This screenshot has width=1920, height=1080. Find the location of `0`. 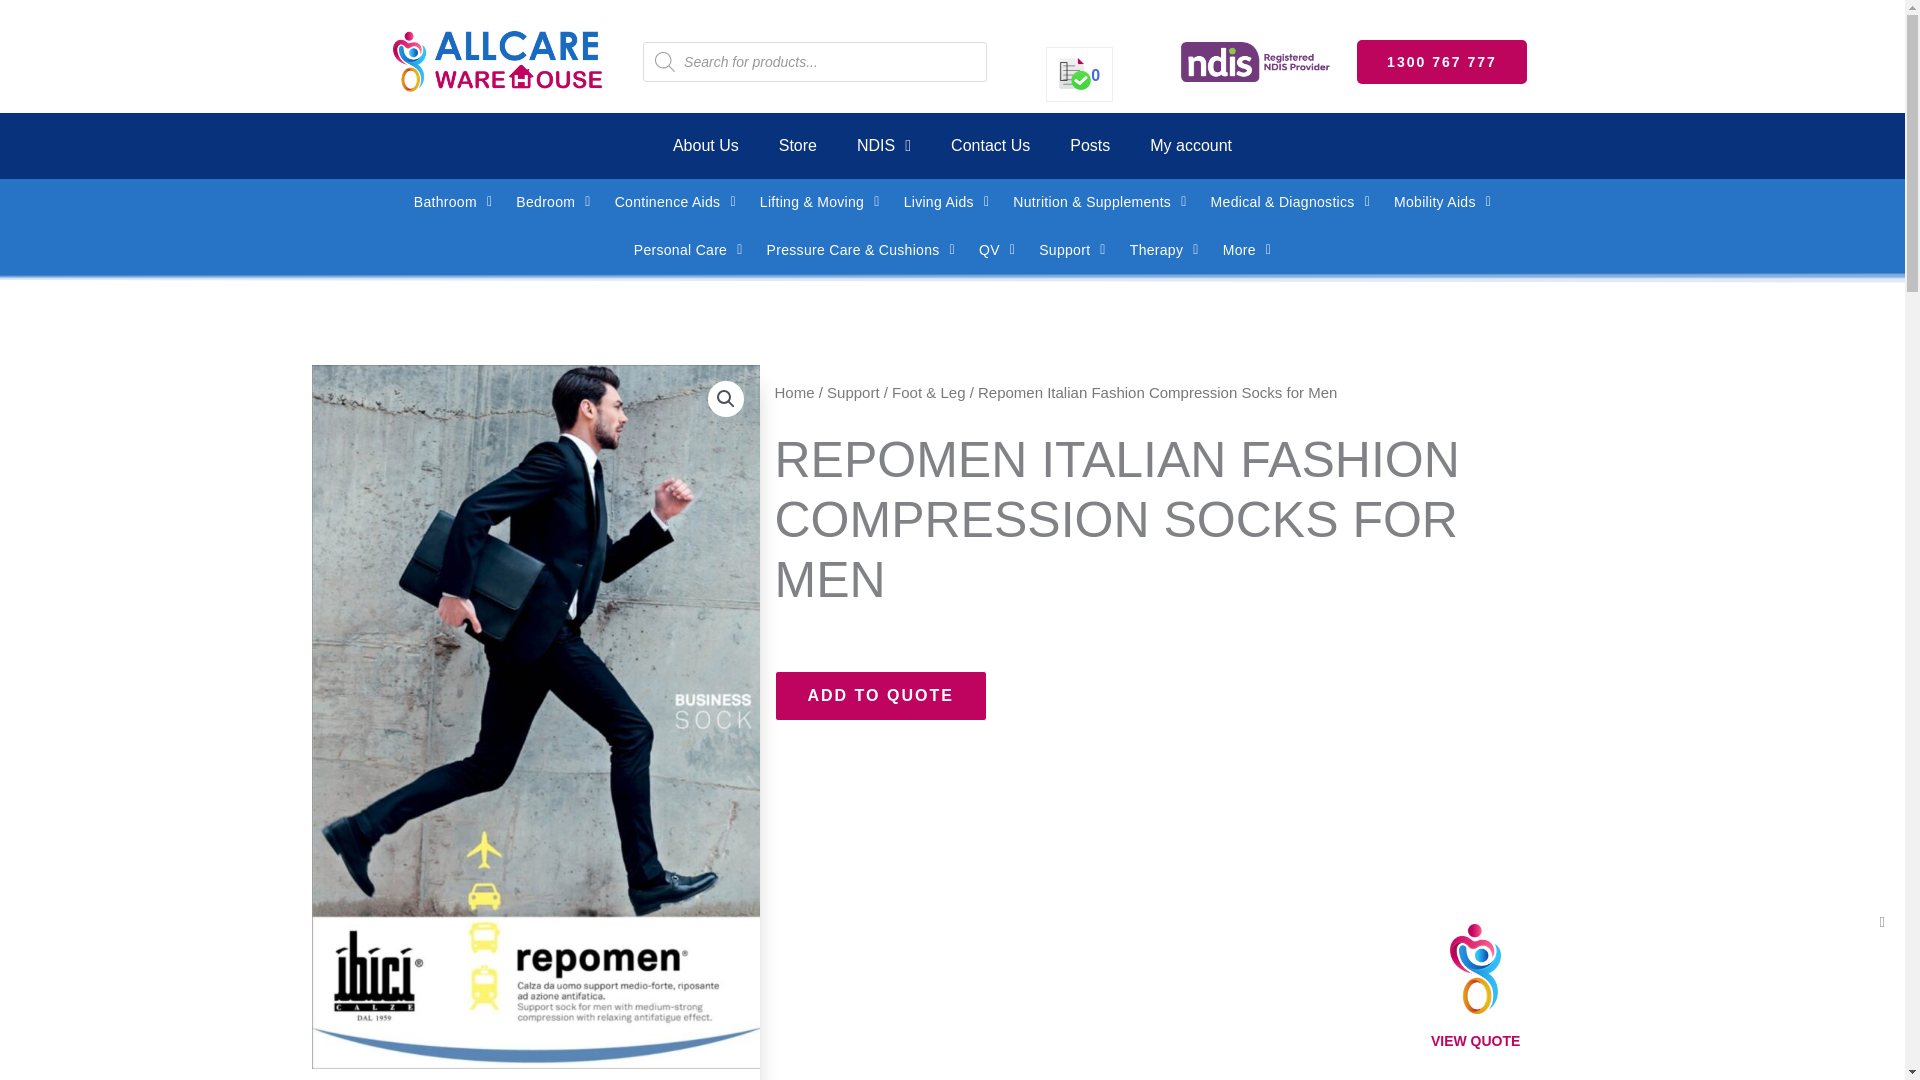

0 is located at coordinates (1080, 75).